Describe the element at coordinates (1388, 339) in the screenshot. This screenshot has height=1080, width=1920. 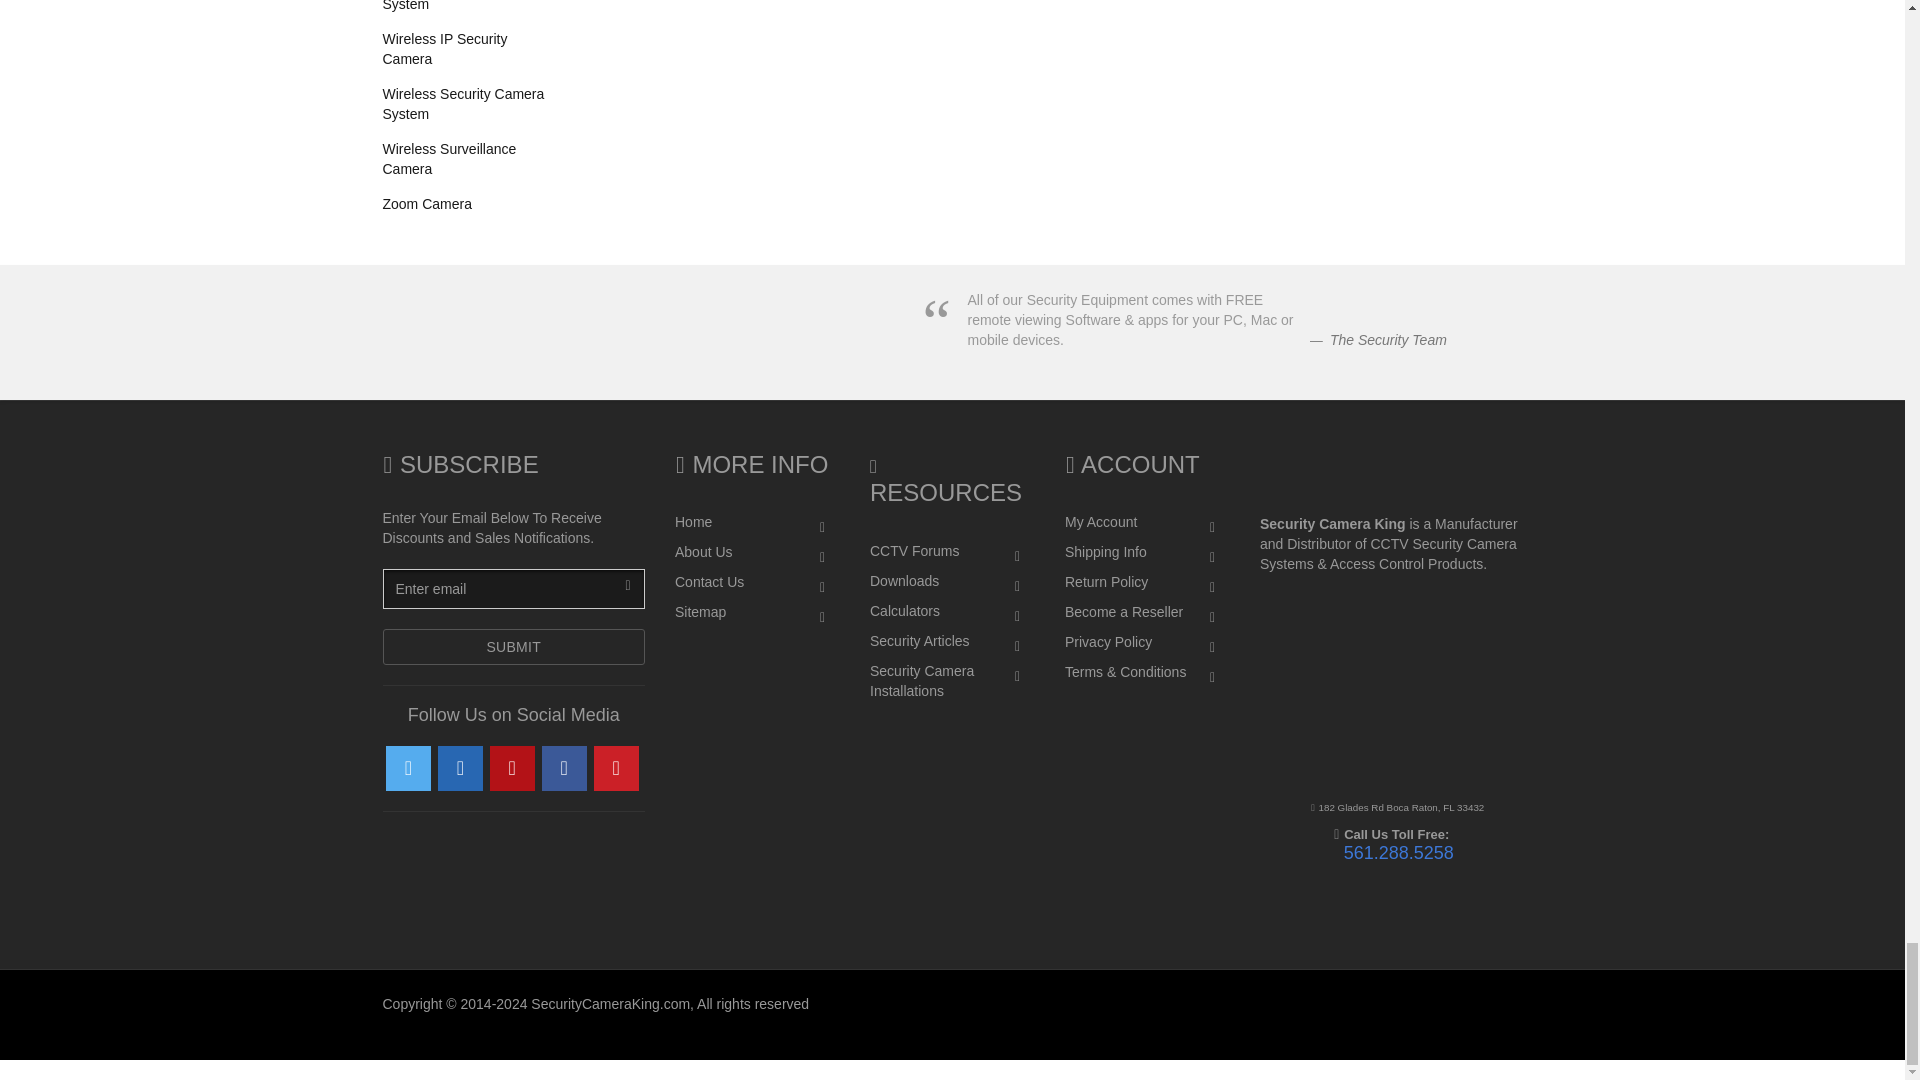
I see `Source Title` at that location.